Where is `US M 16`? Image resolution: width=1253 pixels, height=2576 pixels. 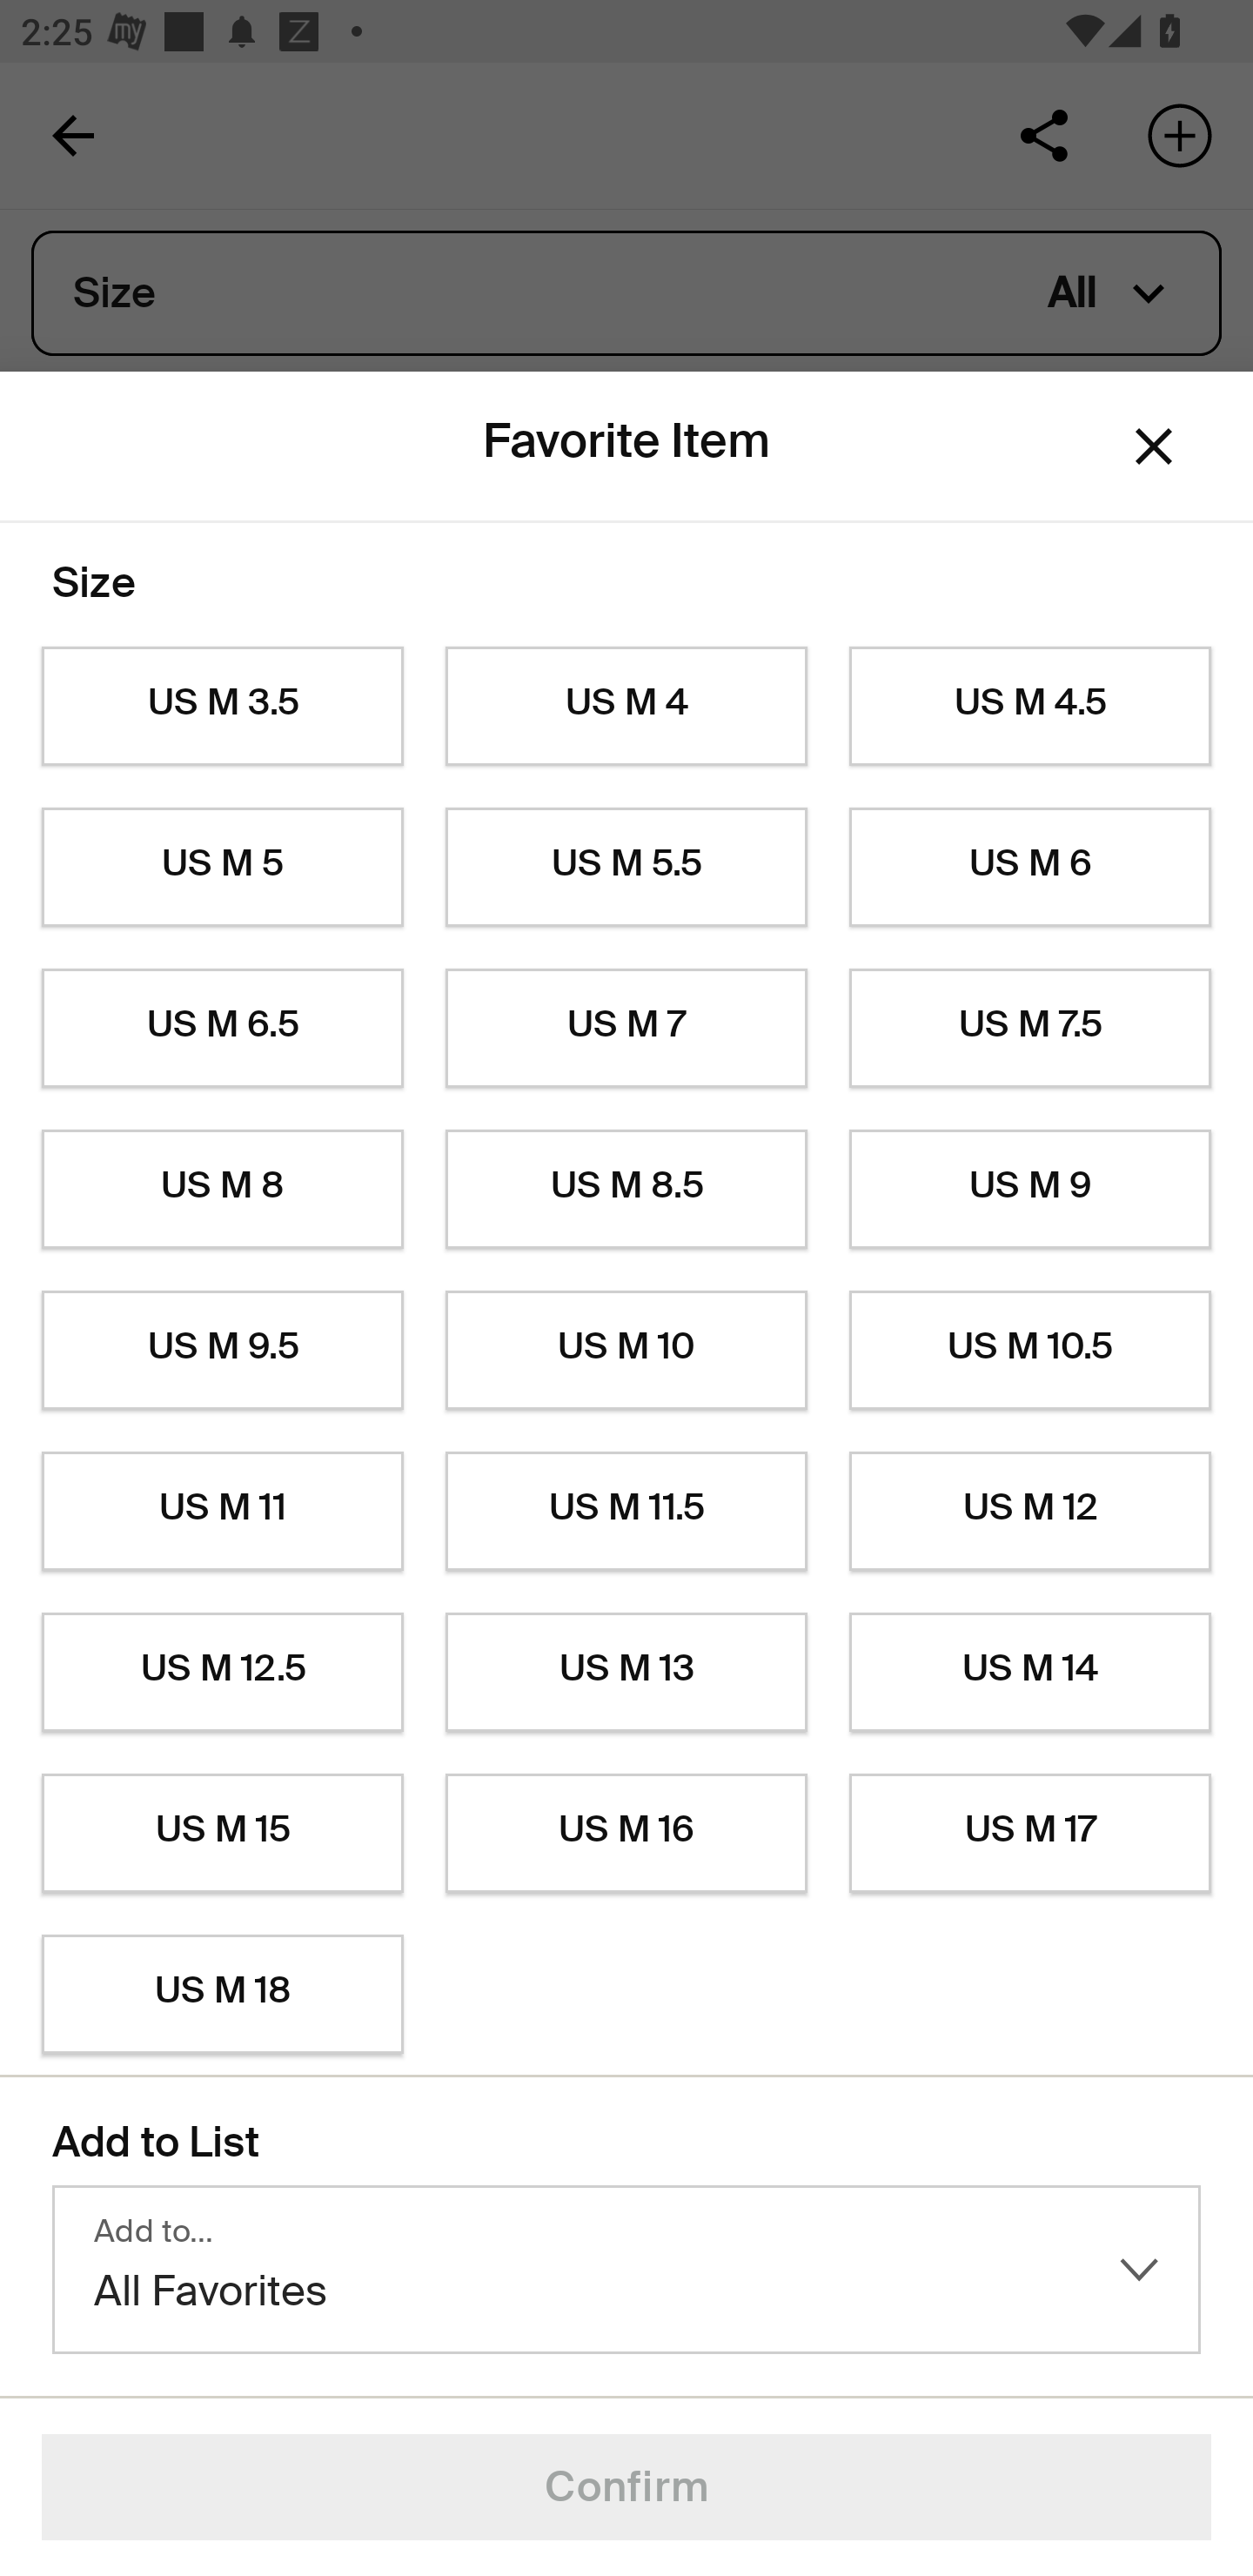 US M 16 is located at coordinates (626, 1834).